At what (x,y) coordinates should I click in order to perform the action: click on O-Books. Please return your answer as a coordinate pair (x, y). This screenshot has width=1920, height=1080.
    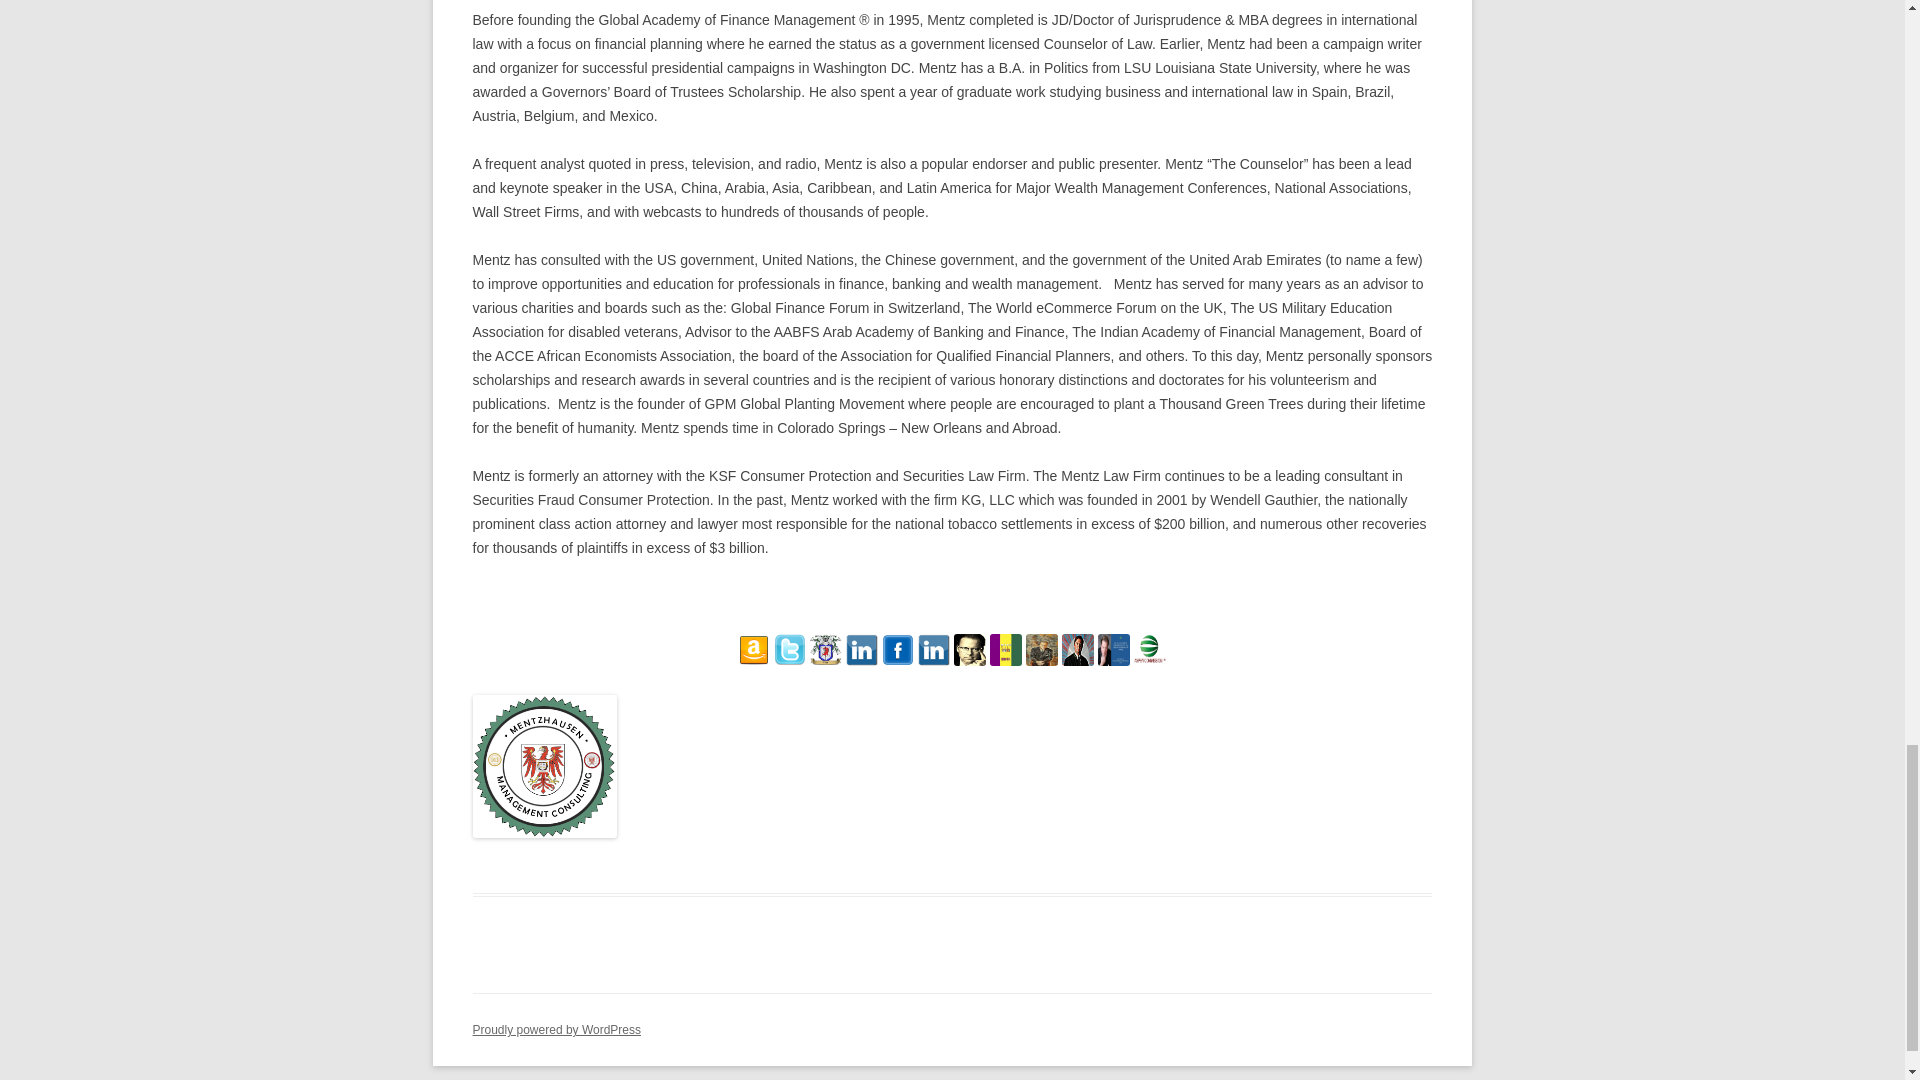
    Looking at the image, I should click on (826, 662).